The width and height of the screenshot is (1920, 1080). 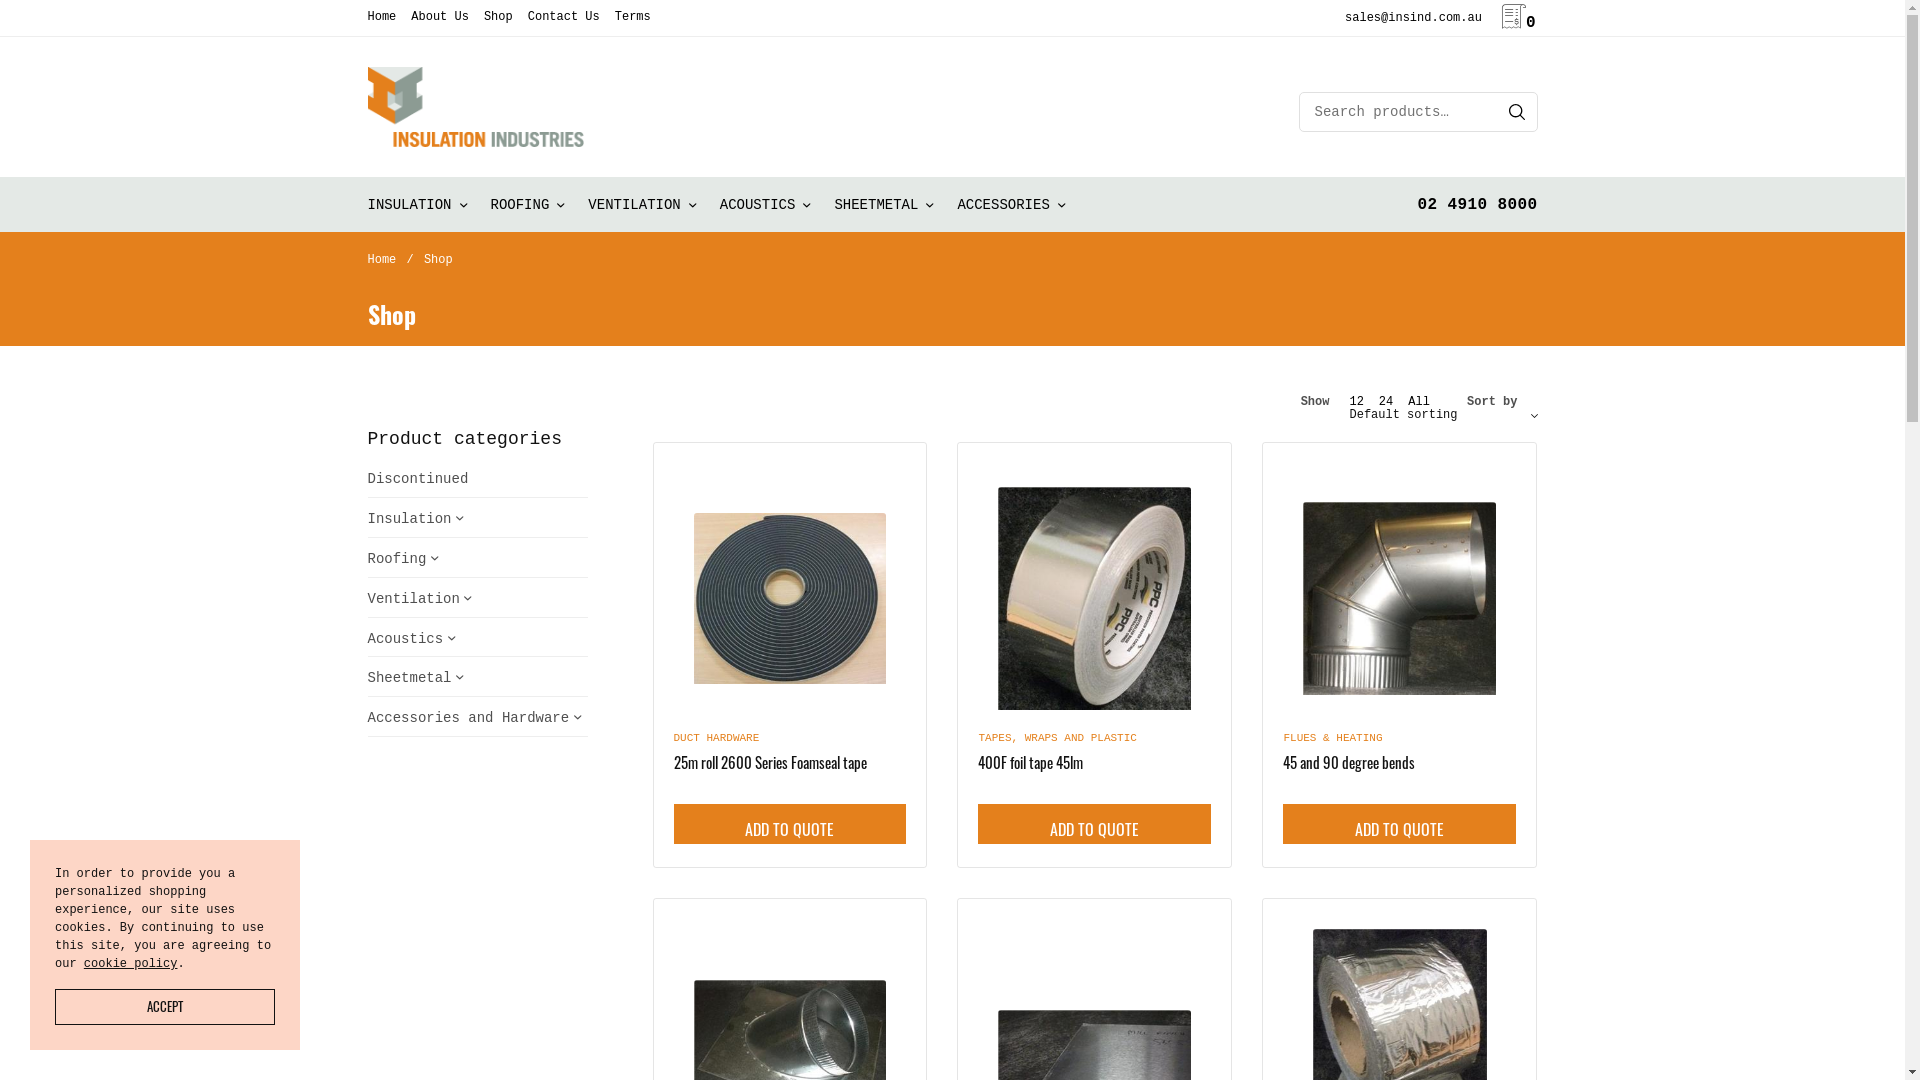 What do you see at coordinates (1517, 112) in the screenshot?
I see `Search` at bounding box center [1517, 112].